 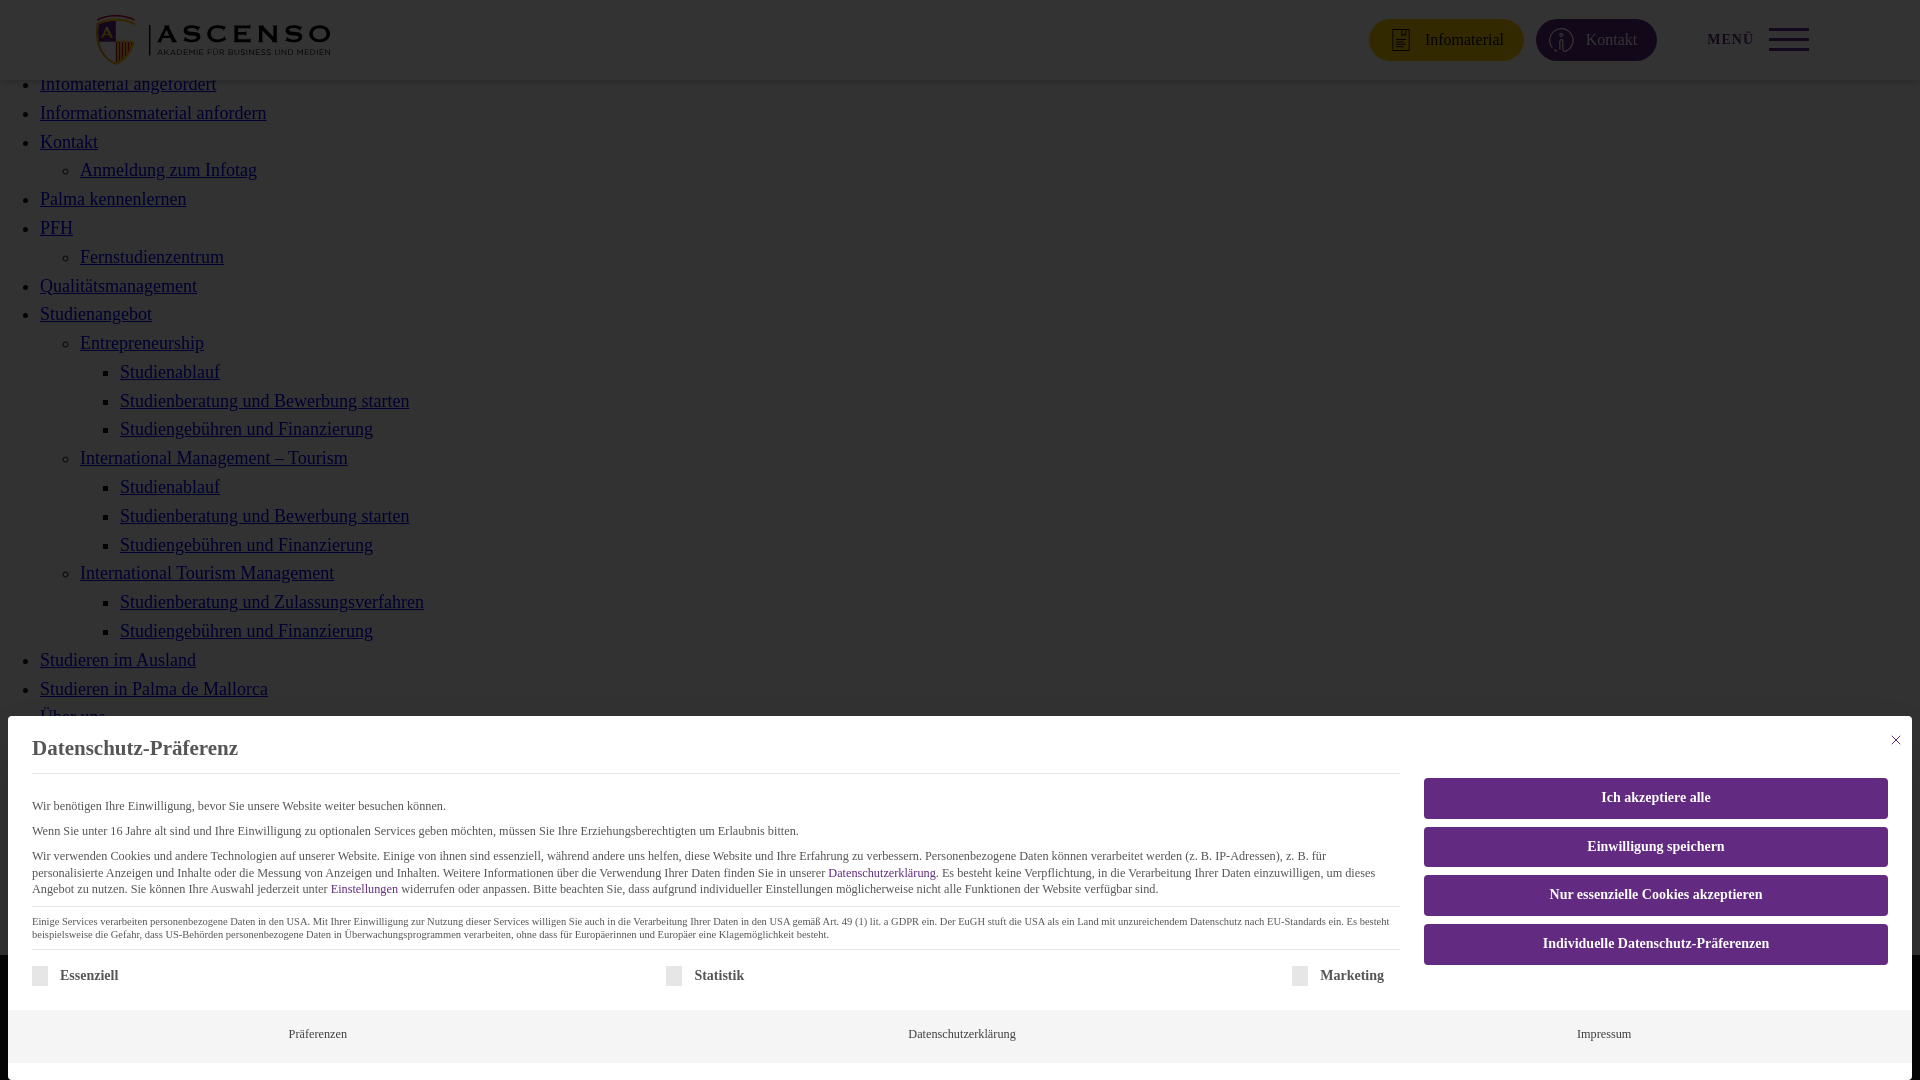 I want to click on on, so click(x=40, y=14).